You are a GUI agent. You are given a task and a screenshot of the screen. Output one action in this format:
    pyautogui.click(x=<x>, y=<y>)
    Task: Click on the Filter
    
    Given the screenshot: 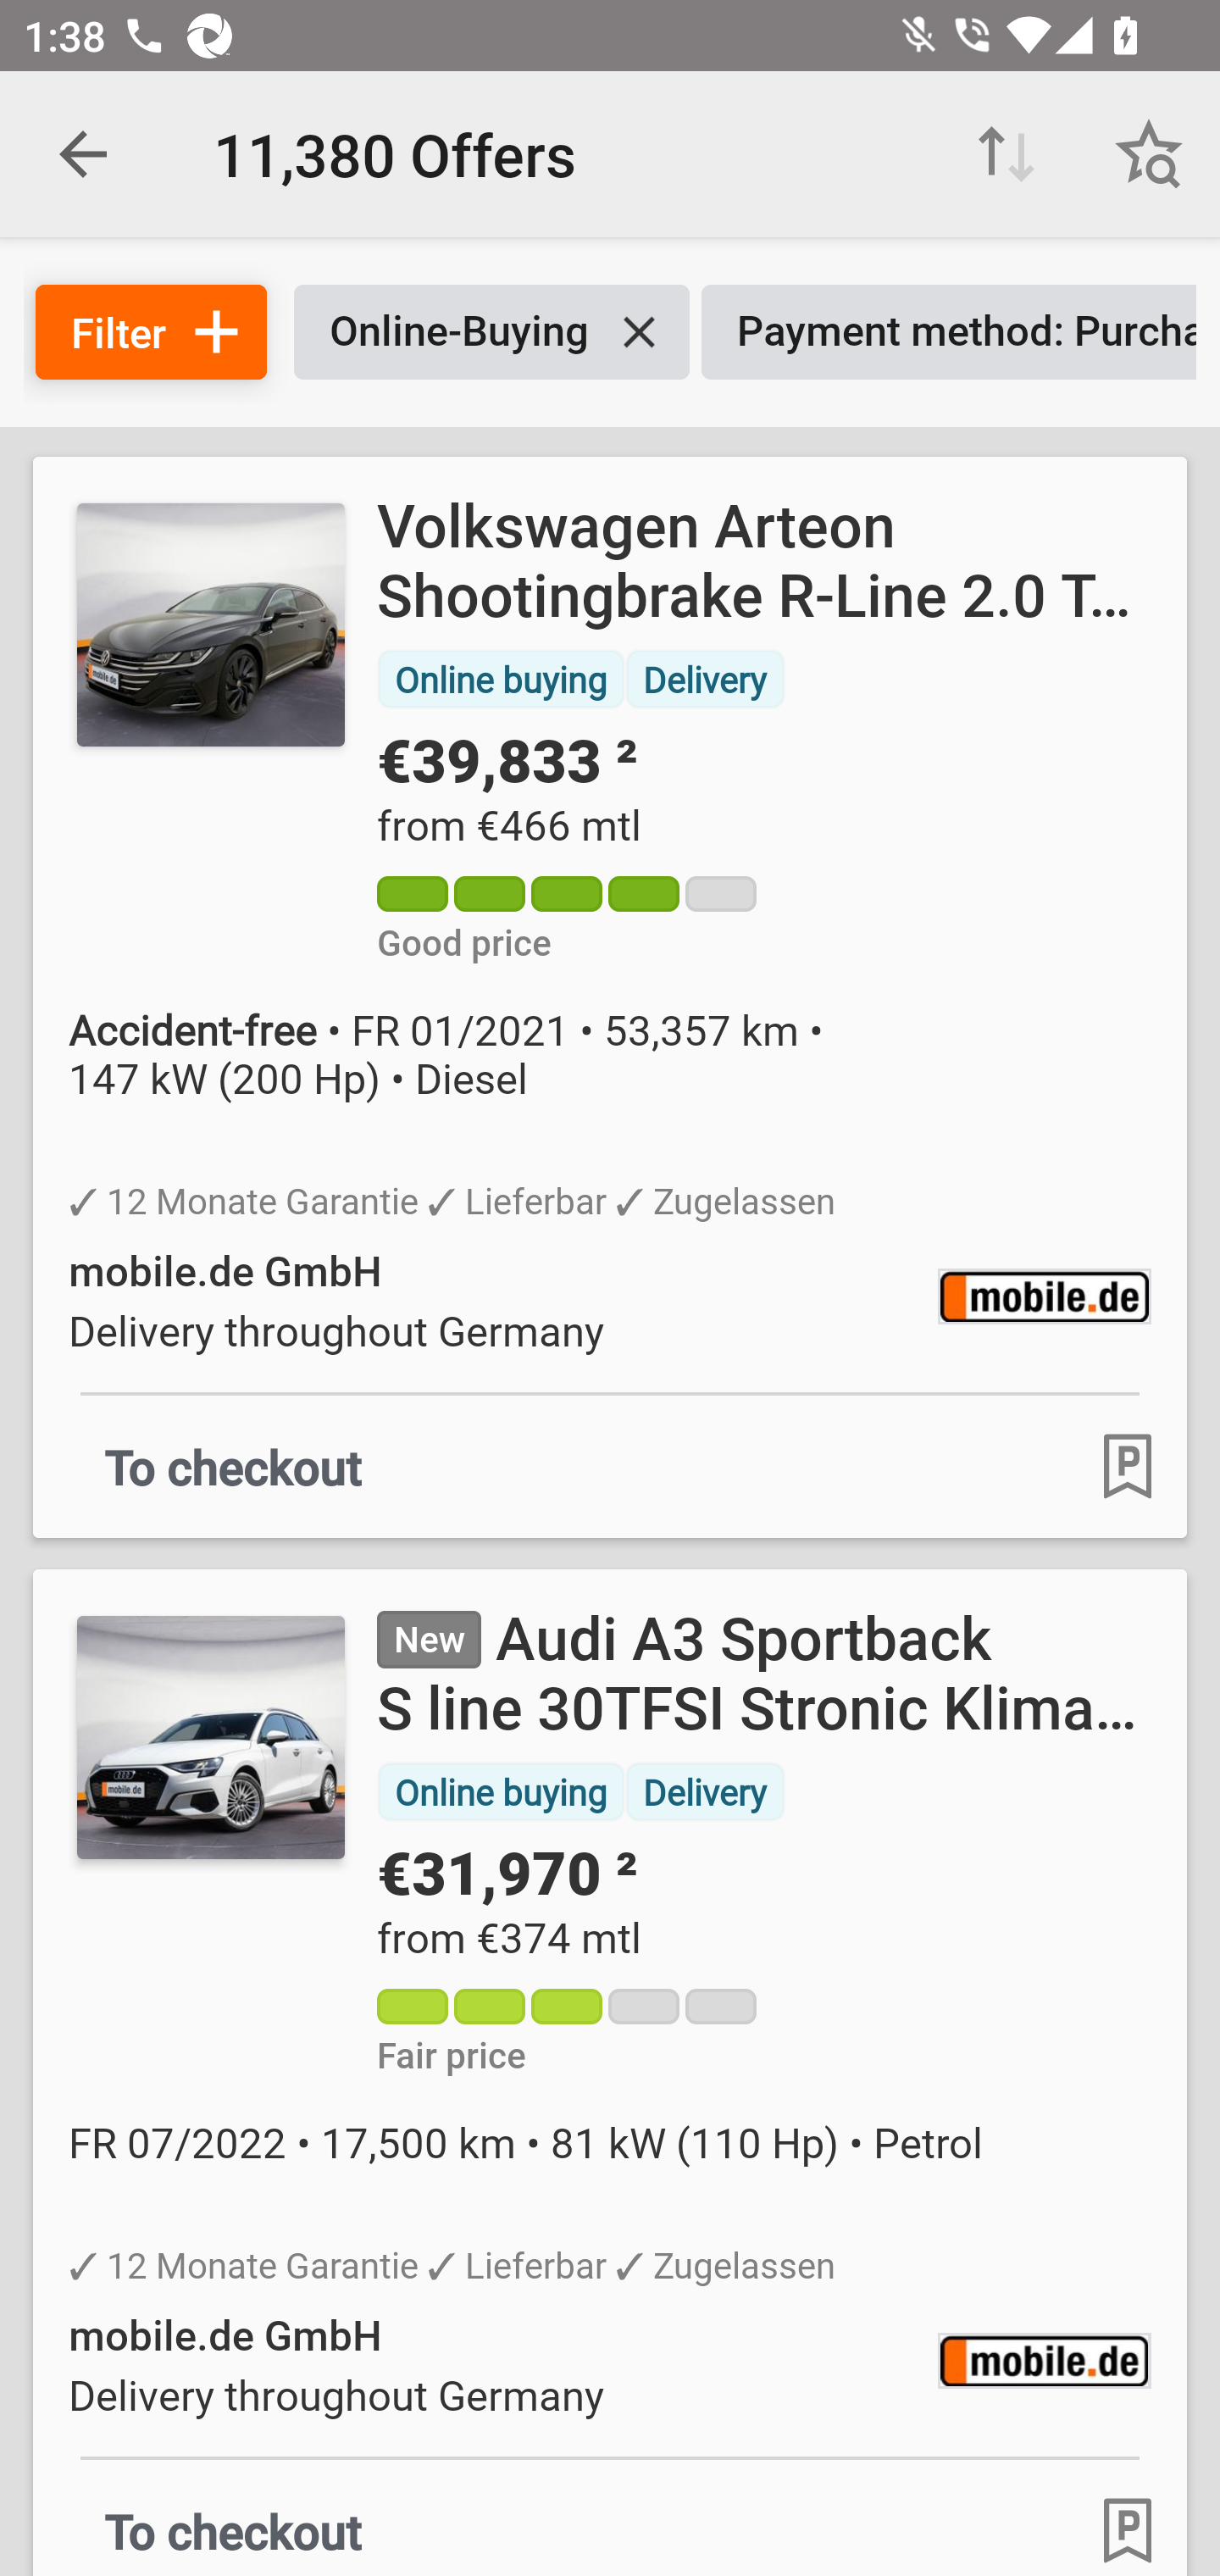 What is the action you would take?
    pyautogui.click(x=151, y=332)
    